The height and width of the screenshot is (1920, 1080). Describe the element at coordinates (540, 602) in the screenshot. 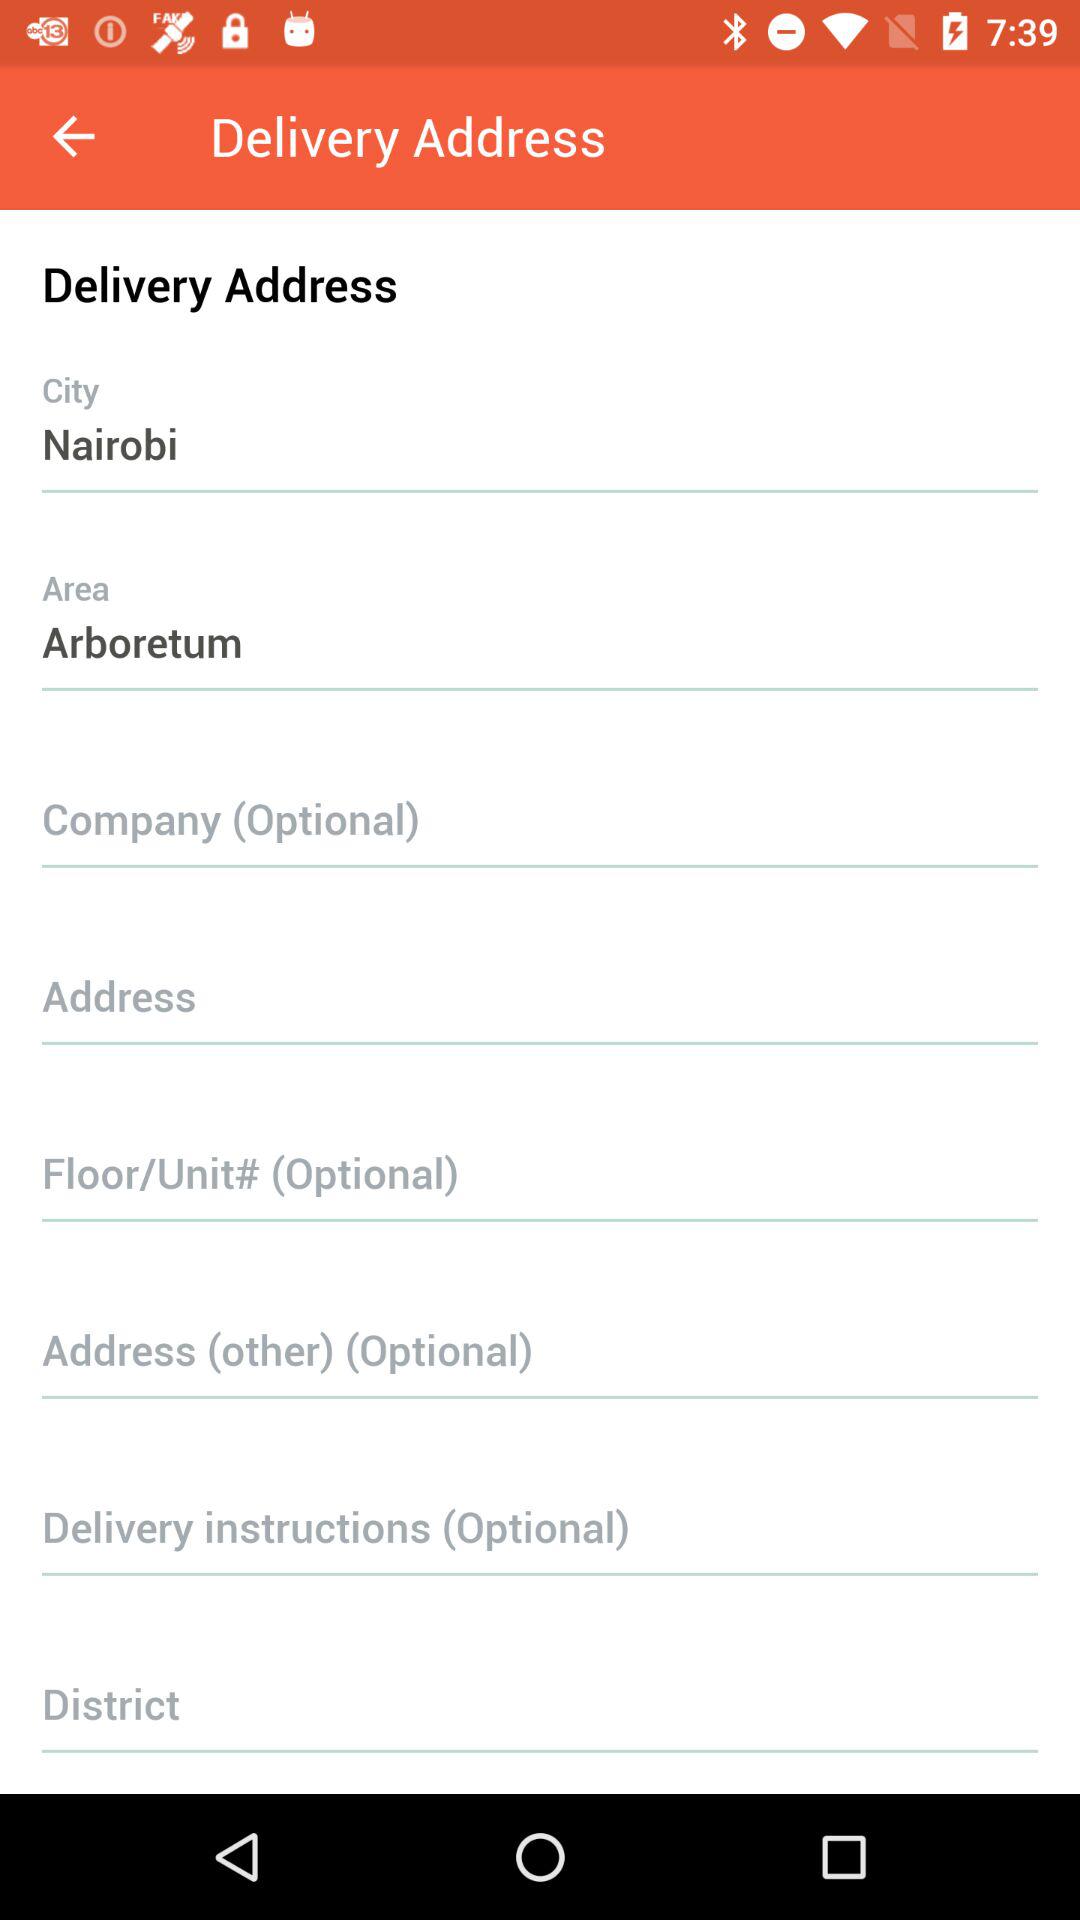

I see `tap item below the nairobi item` at that location.